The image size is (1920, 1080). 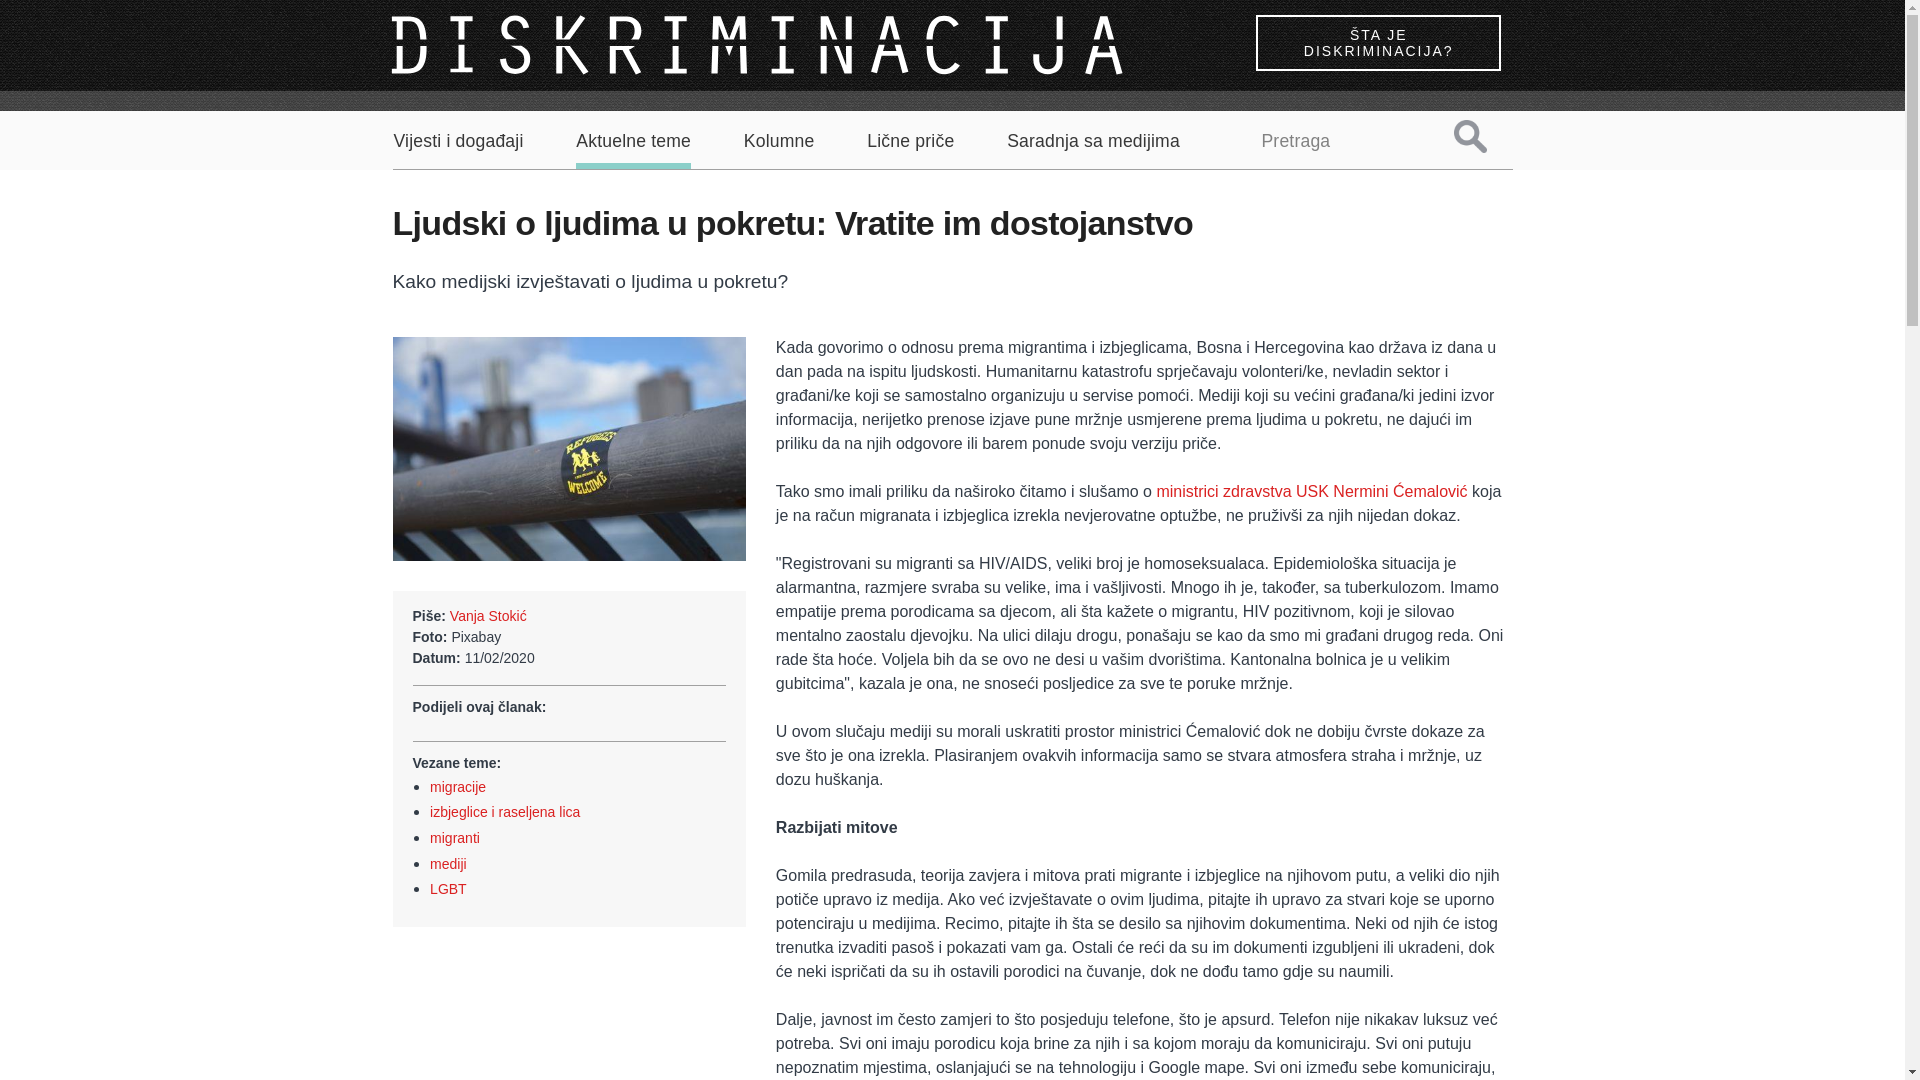 I want to click on Aktuelne teme, so click(x=634, y=150).